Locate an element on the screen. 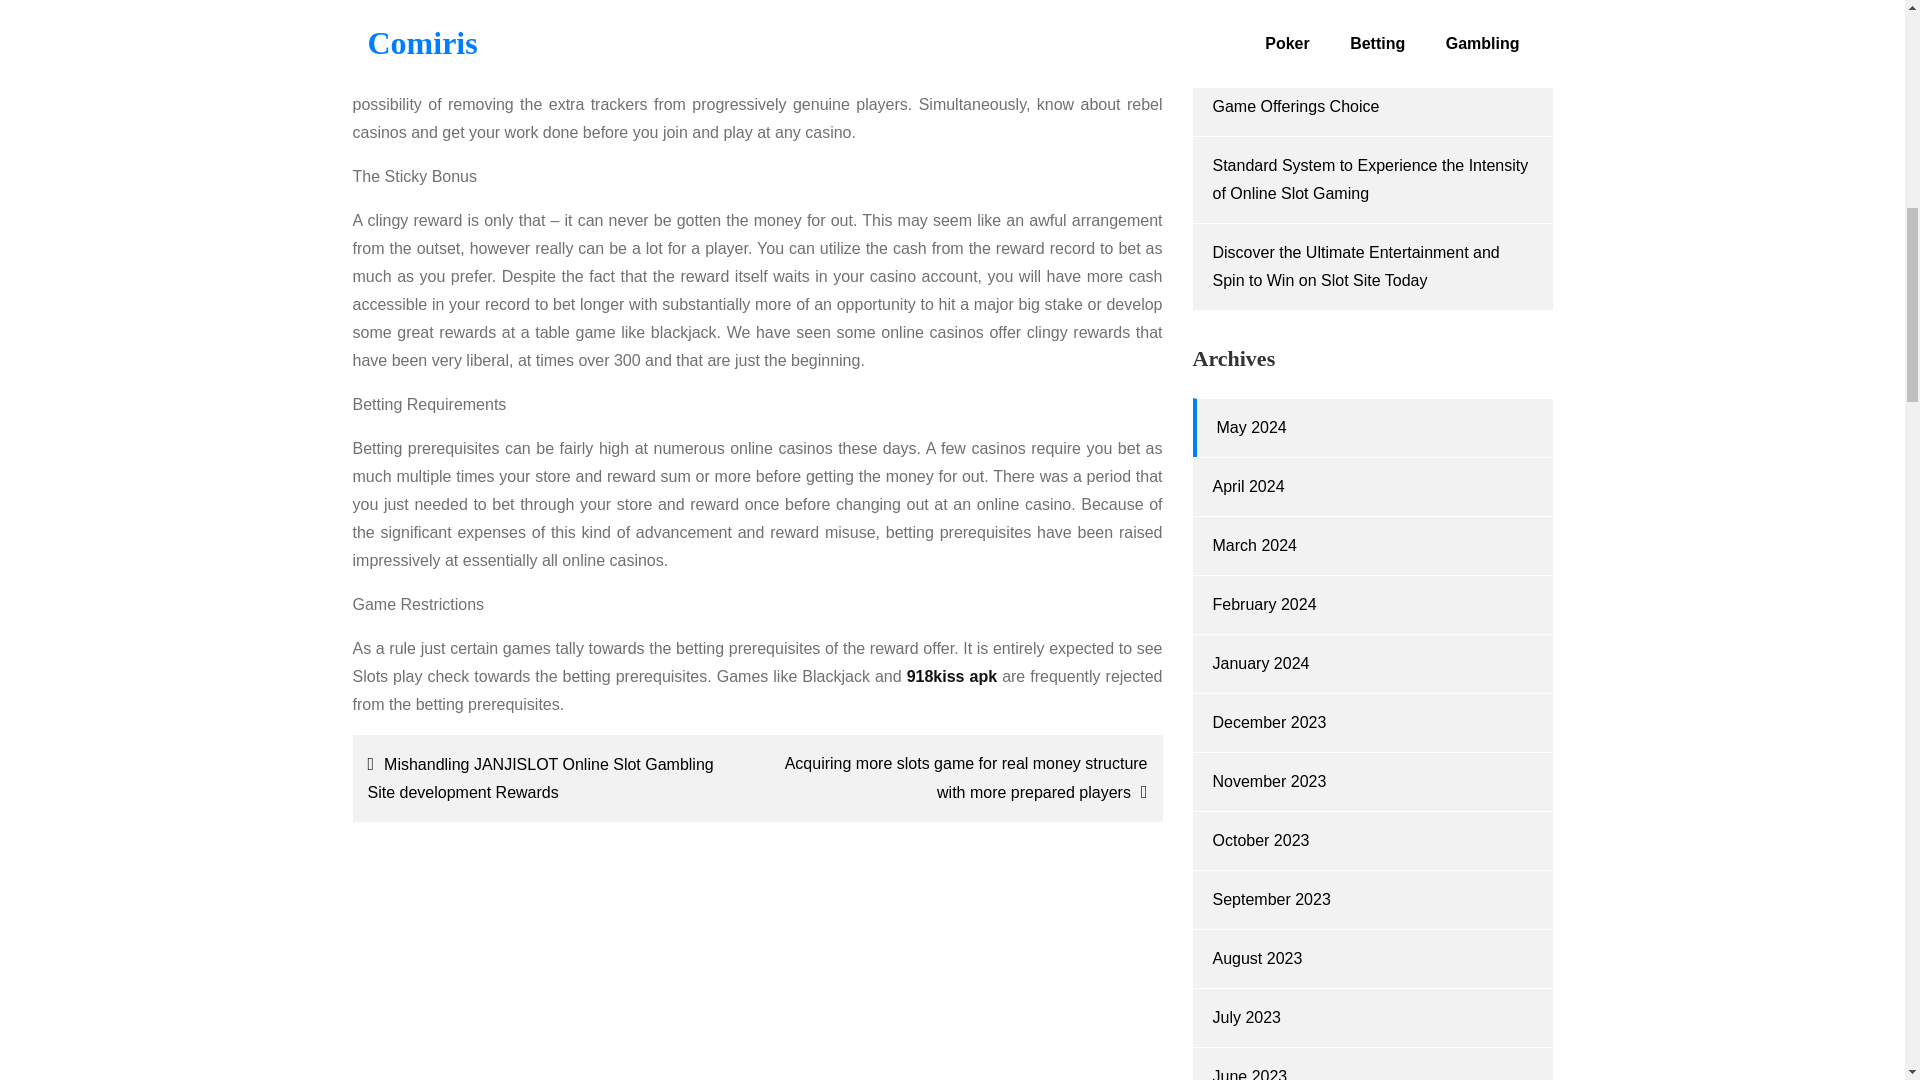 This screenshot has width=1920, height=1080. December 2023 is located at coordinates (1268, 722).